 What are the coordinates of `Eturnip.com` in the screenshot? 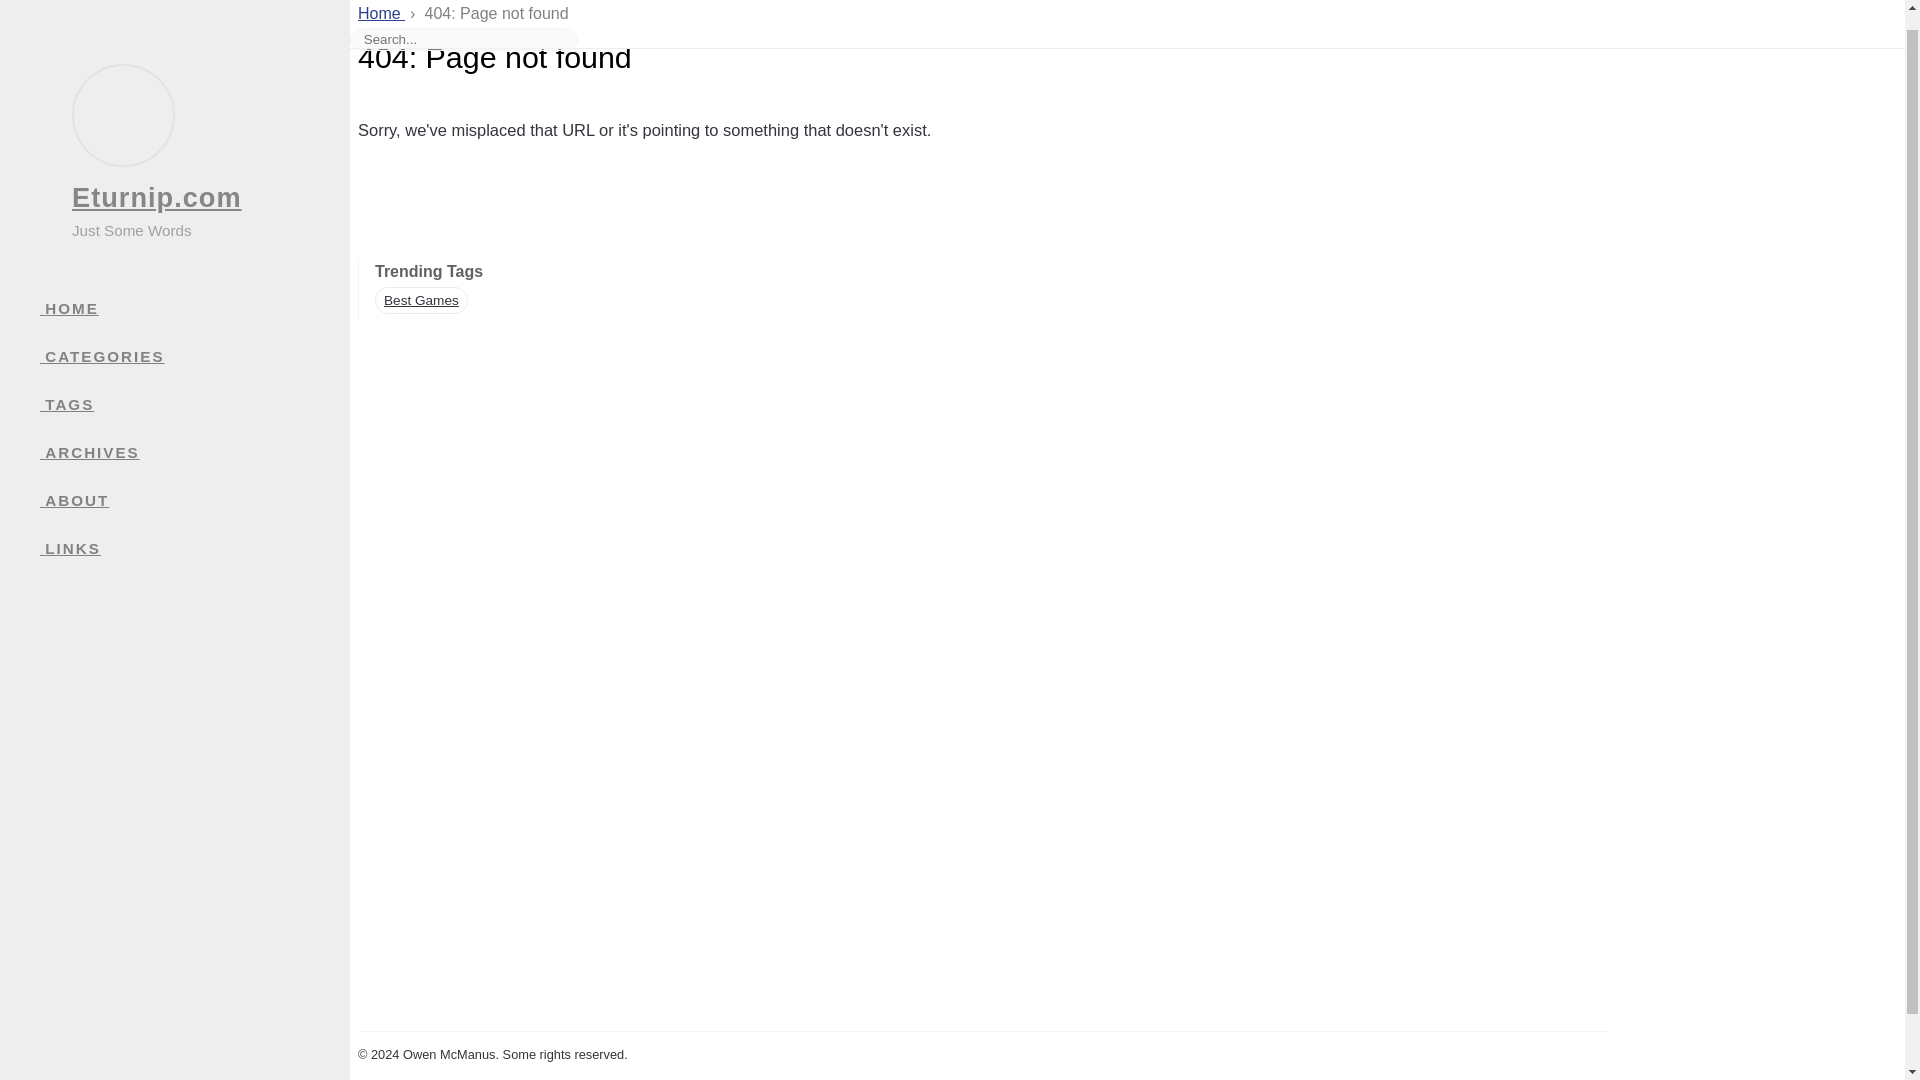 It's located at (156, 180).